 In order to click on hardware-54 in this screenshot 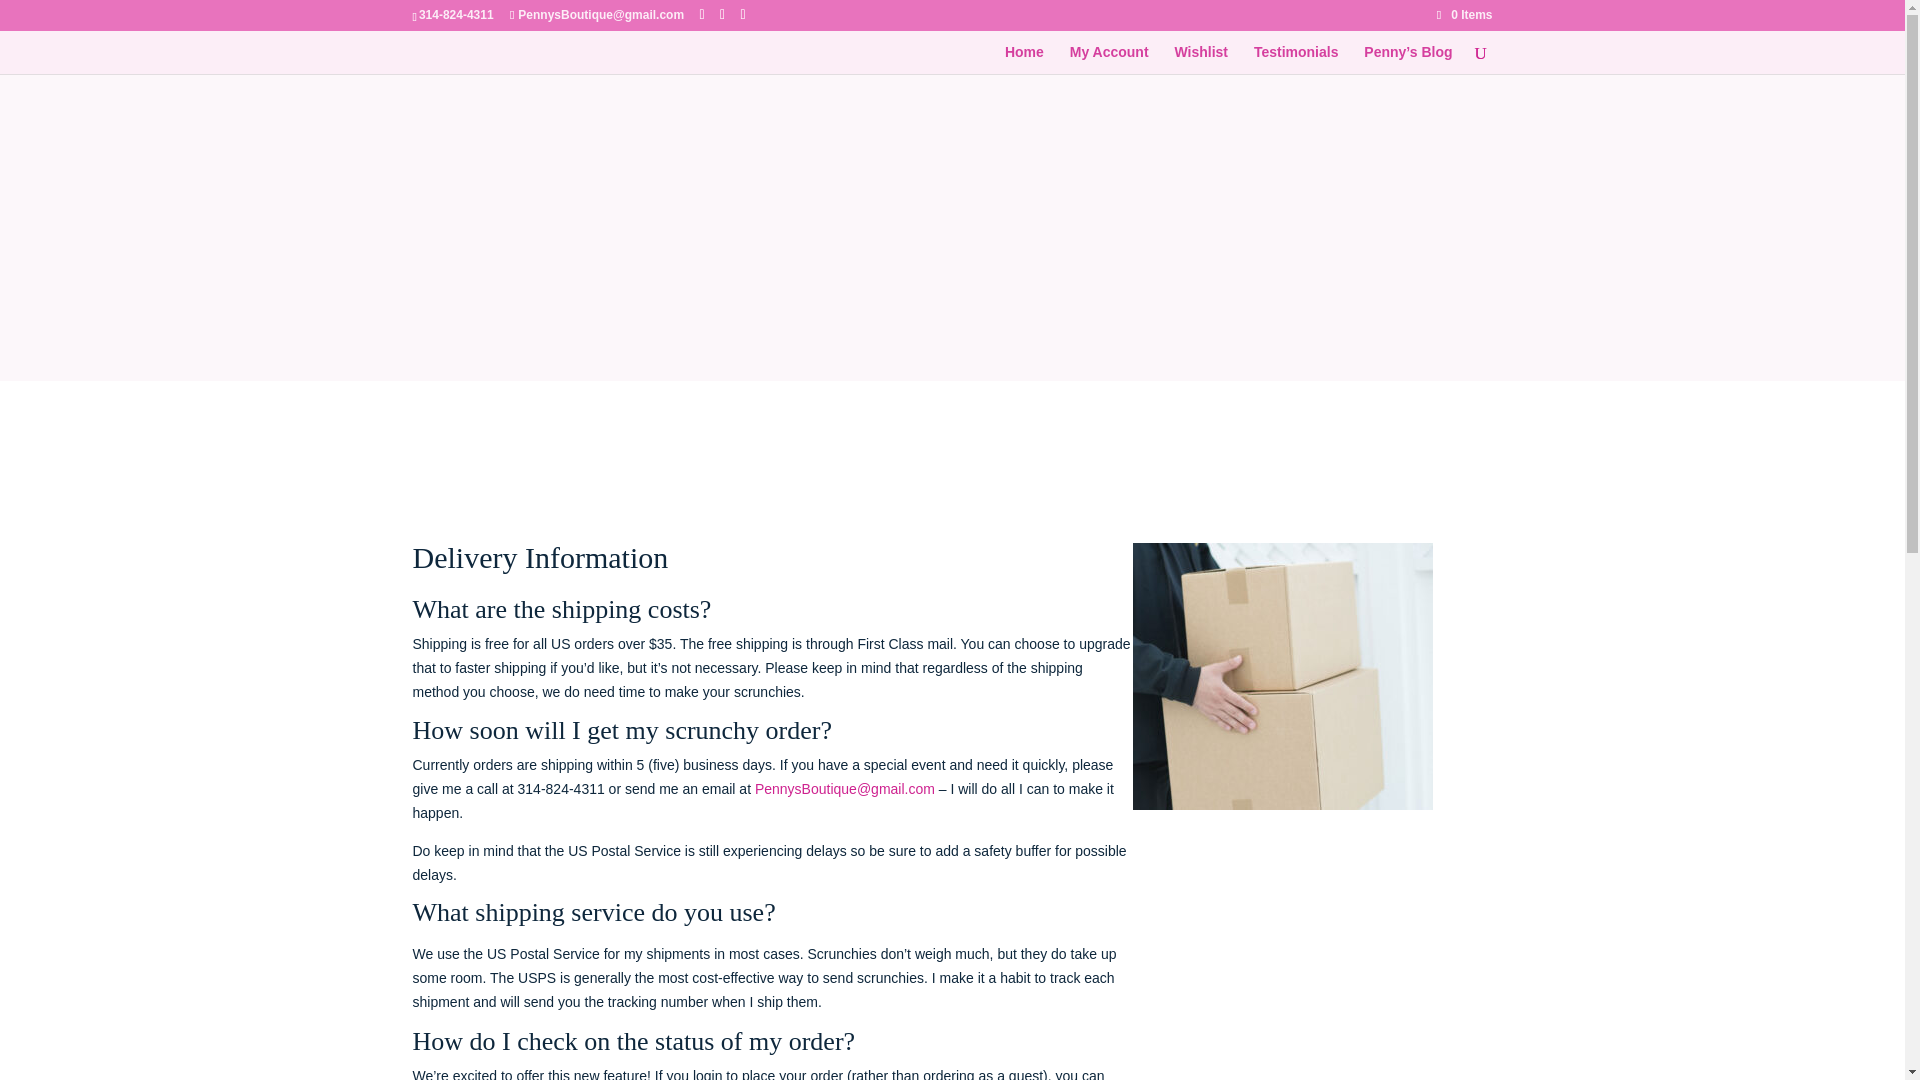, I will do `click(1282, 676)`.